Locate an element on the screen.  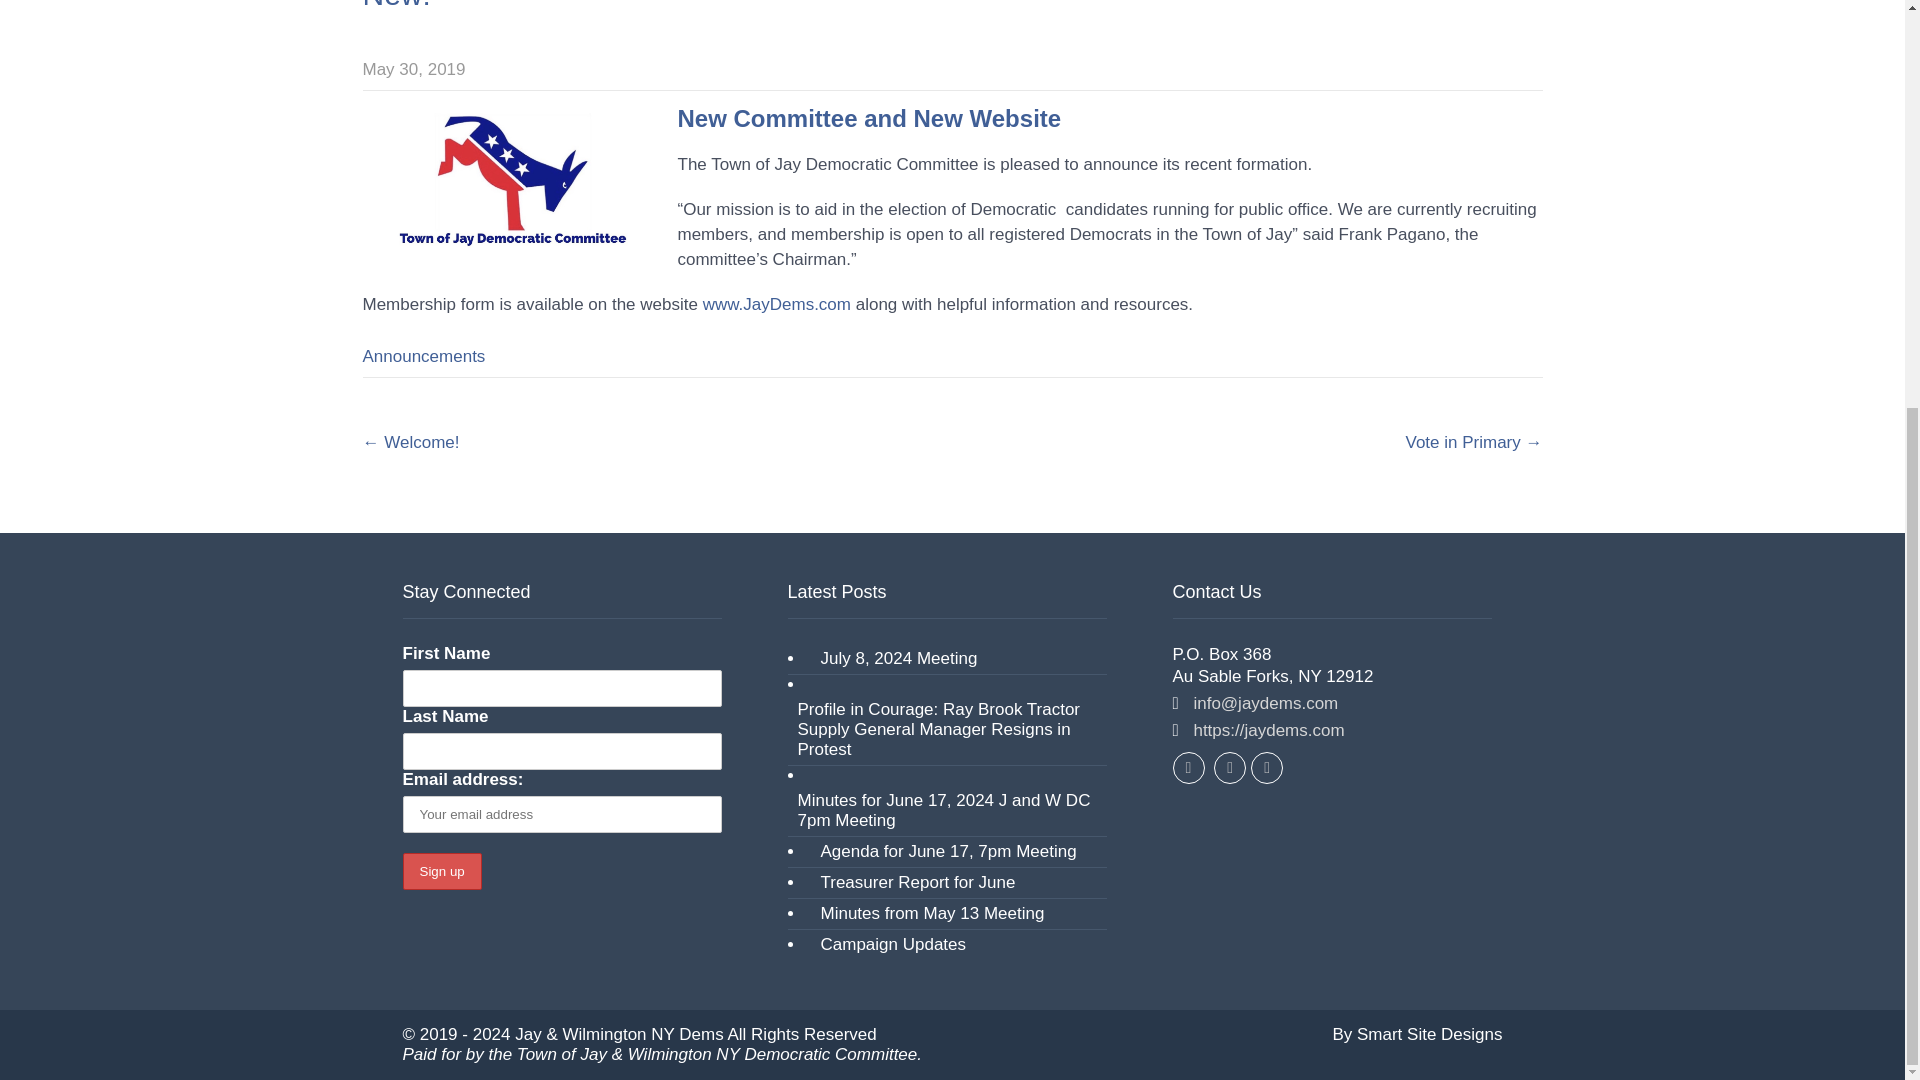
Announcements is located at coordinates (424, 356).